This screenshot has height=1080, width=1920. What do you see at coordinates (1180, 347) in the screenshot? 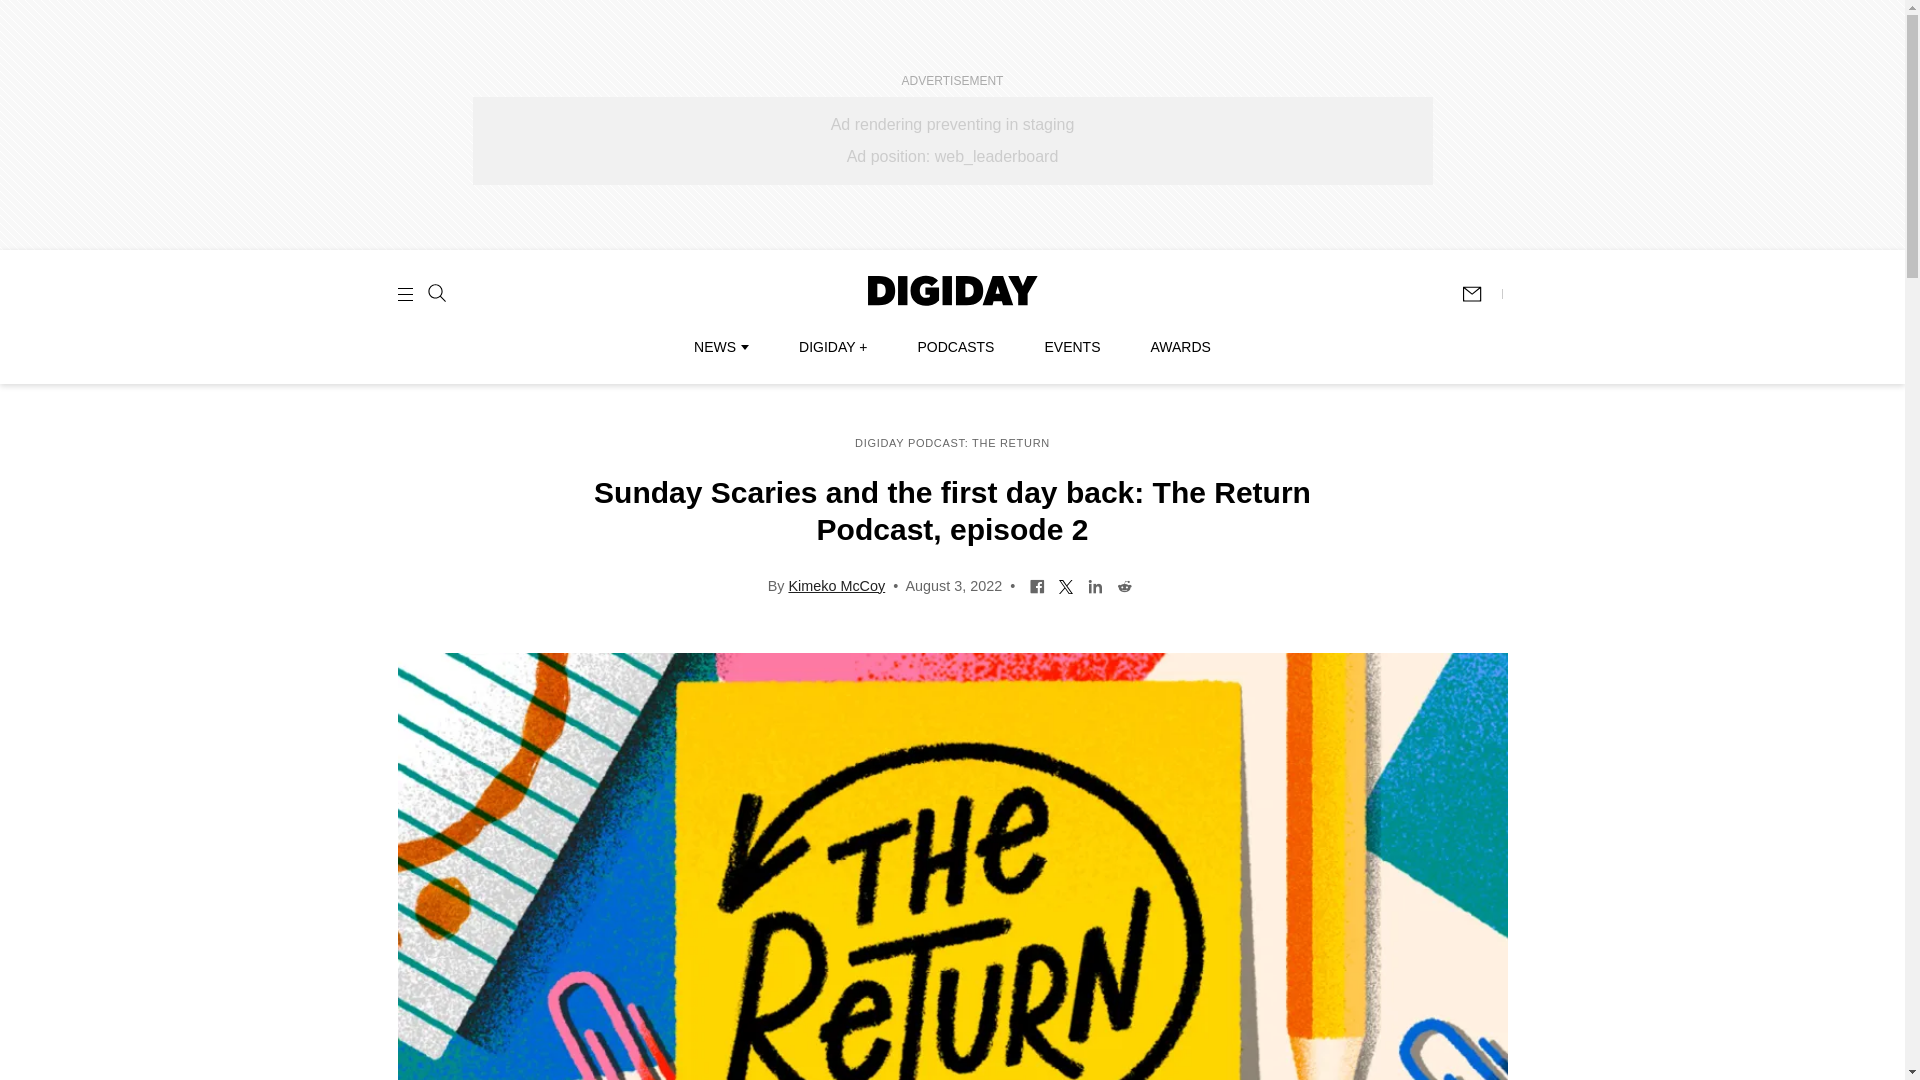
I see `AWARDS` at bounding box center [1180, 347].